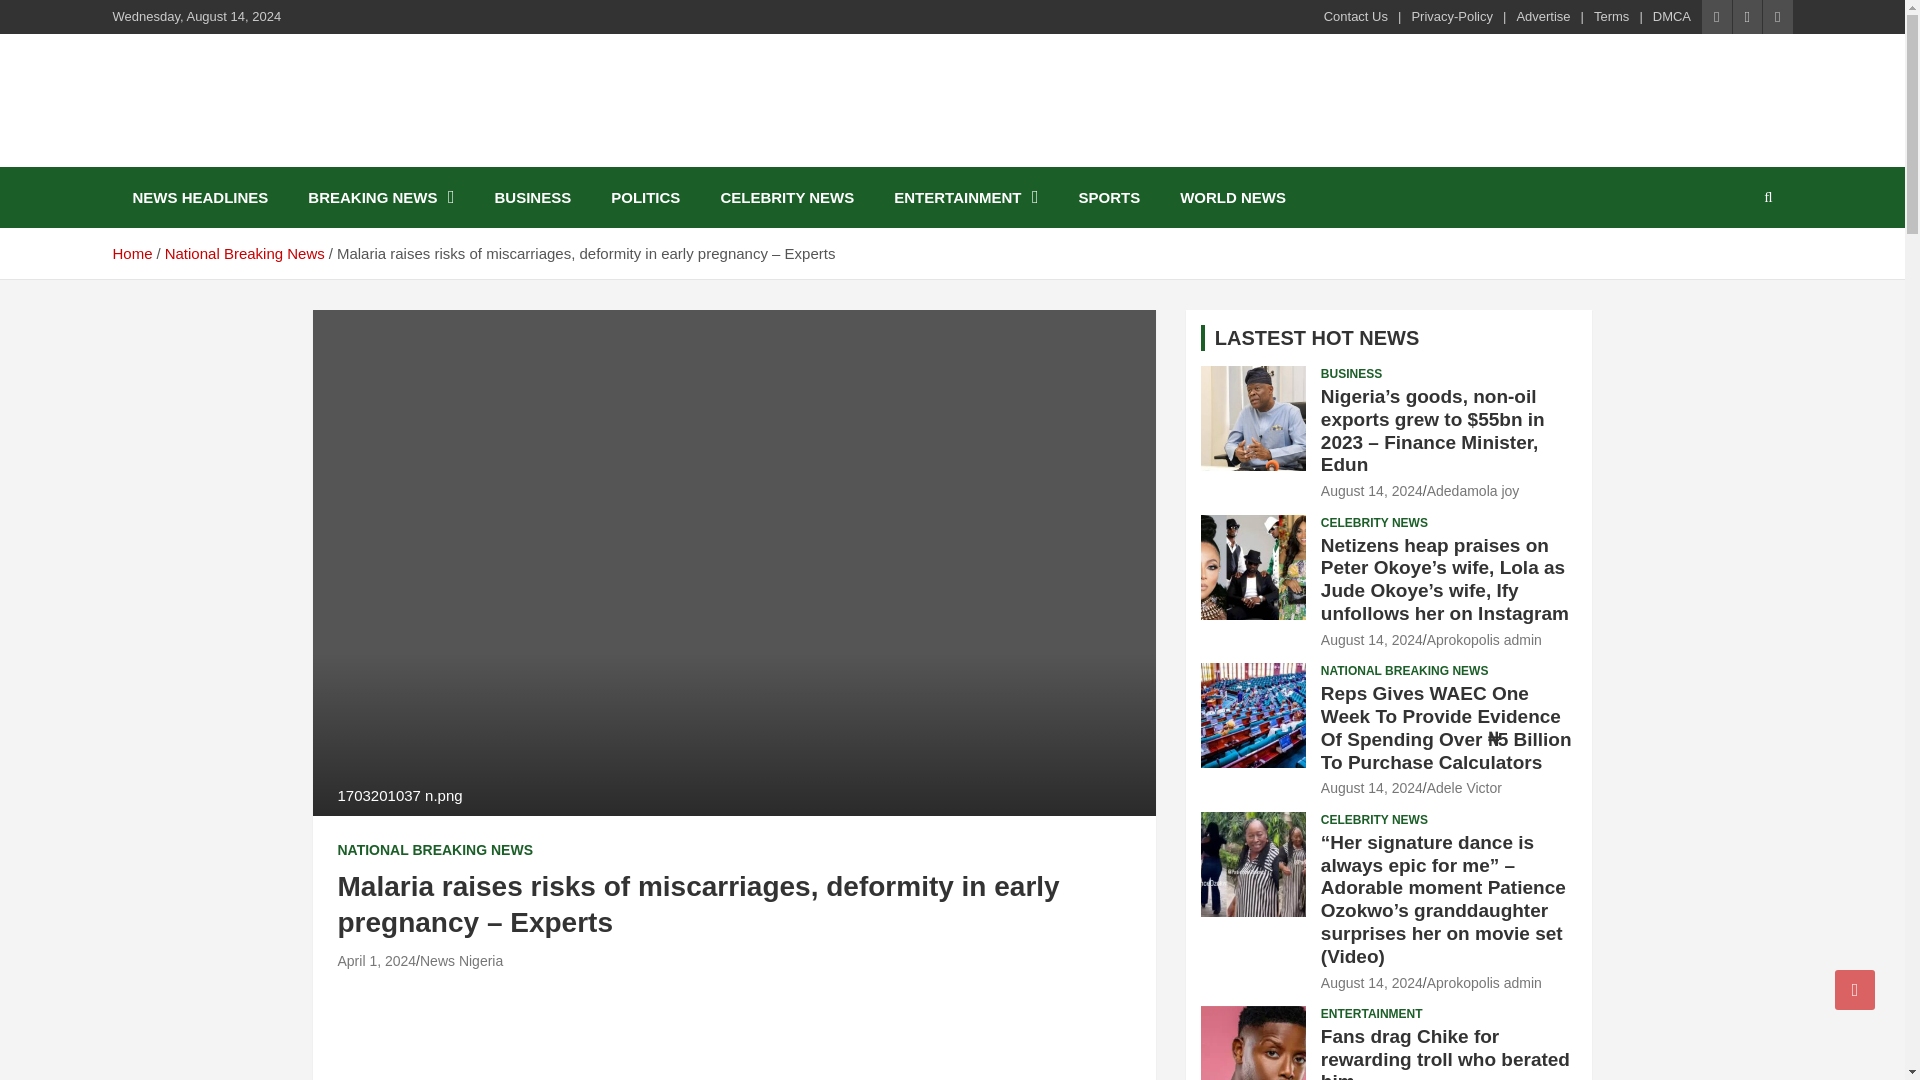 Image resolution: width=1920 pixels, height=1080 pixels. What do you see at coordinates (532, 197) in the screenshot?
I see `BUSINESS` at bounding box center [532, 197].